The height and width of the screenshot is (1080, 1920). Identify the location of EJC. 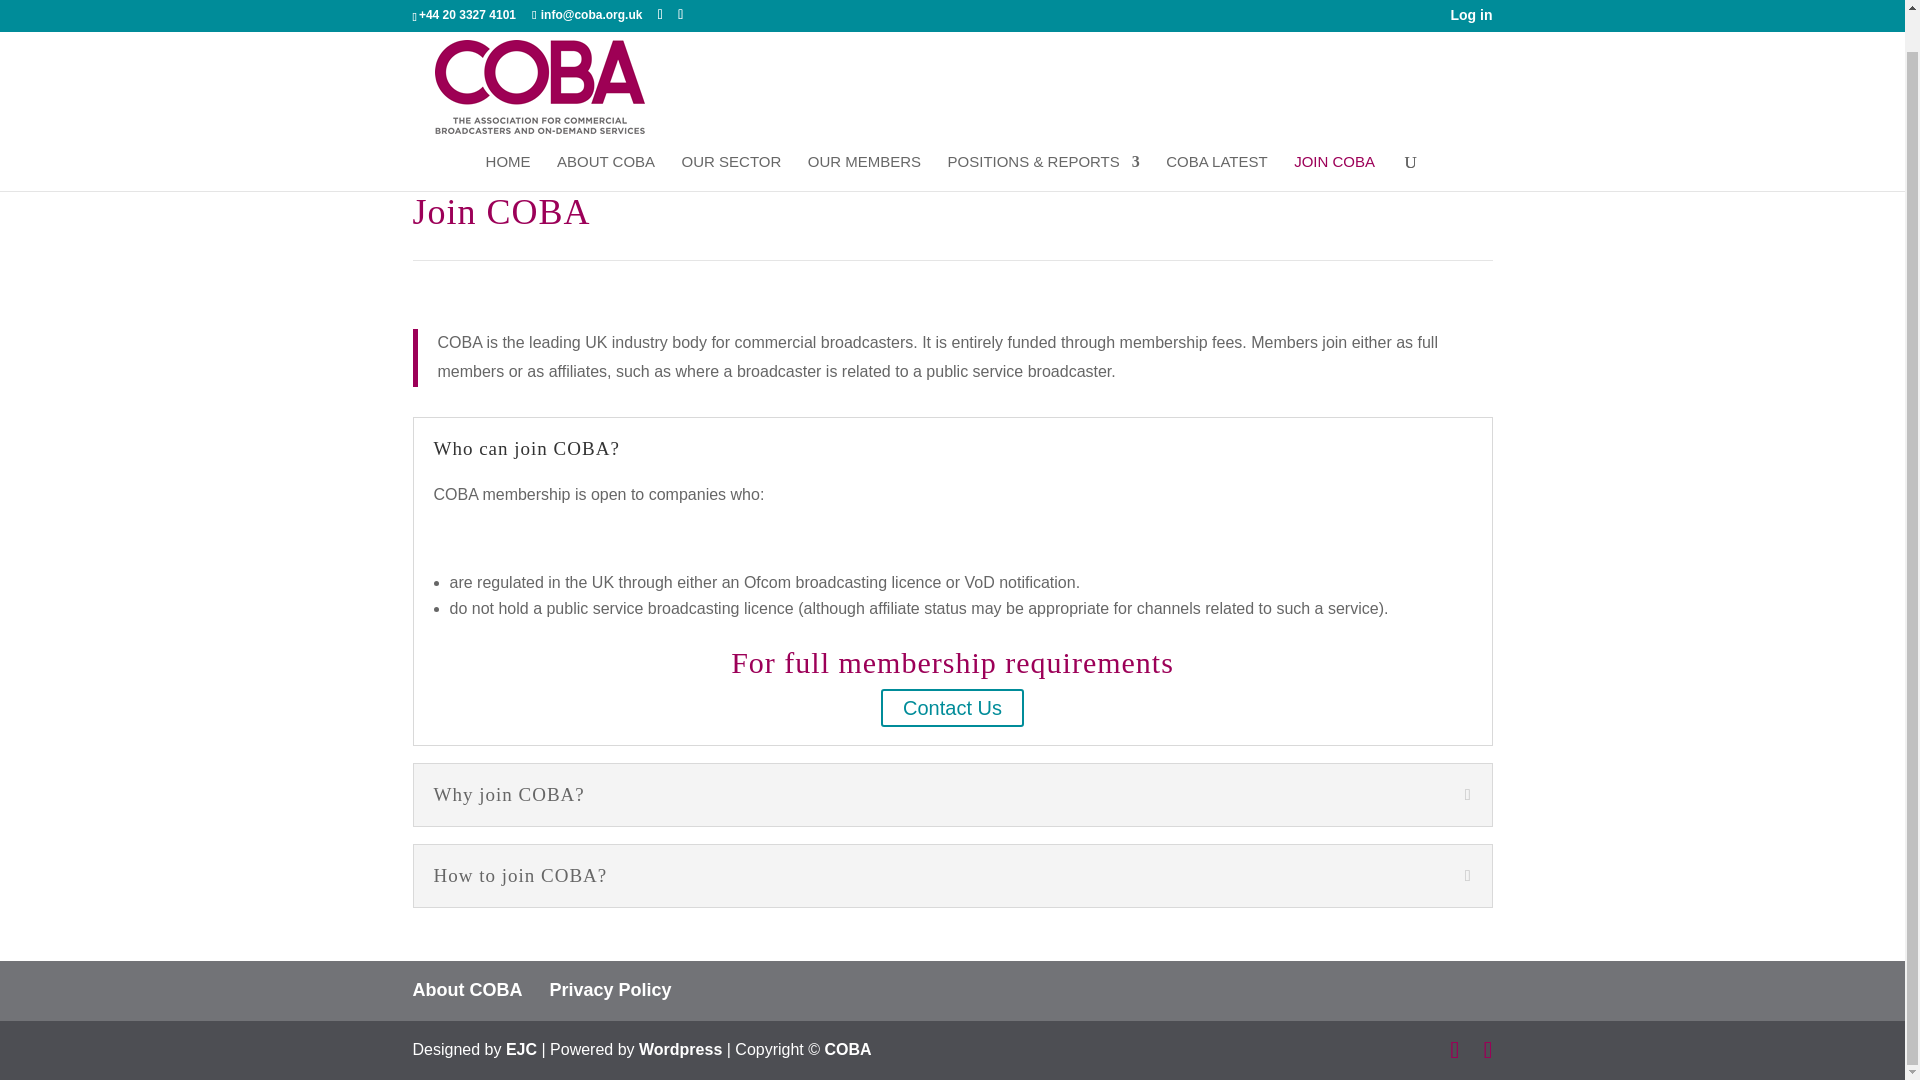
(522, 1050).